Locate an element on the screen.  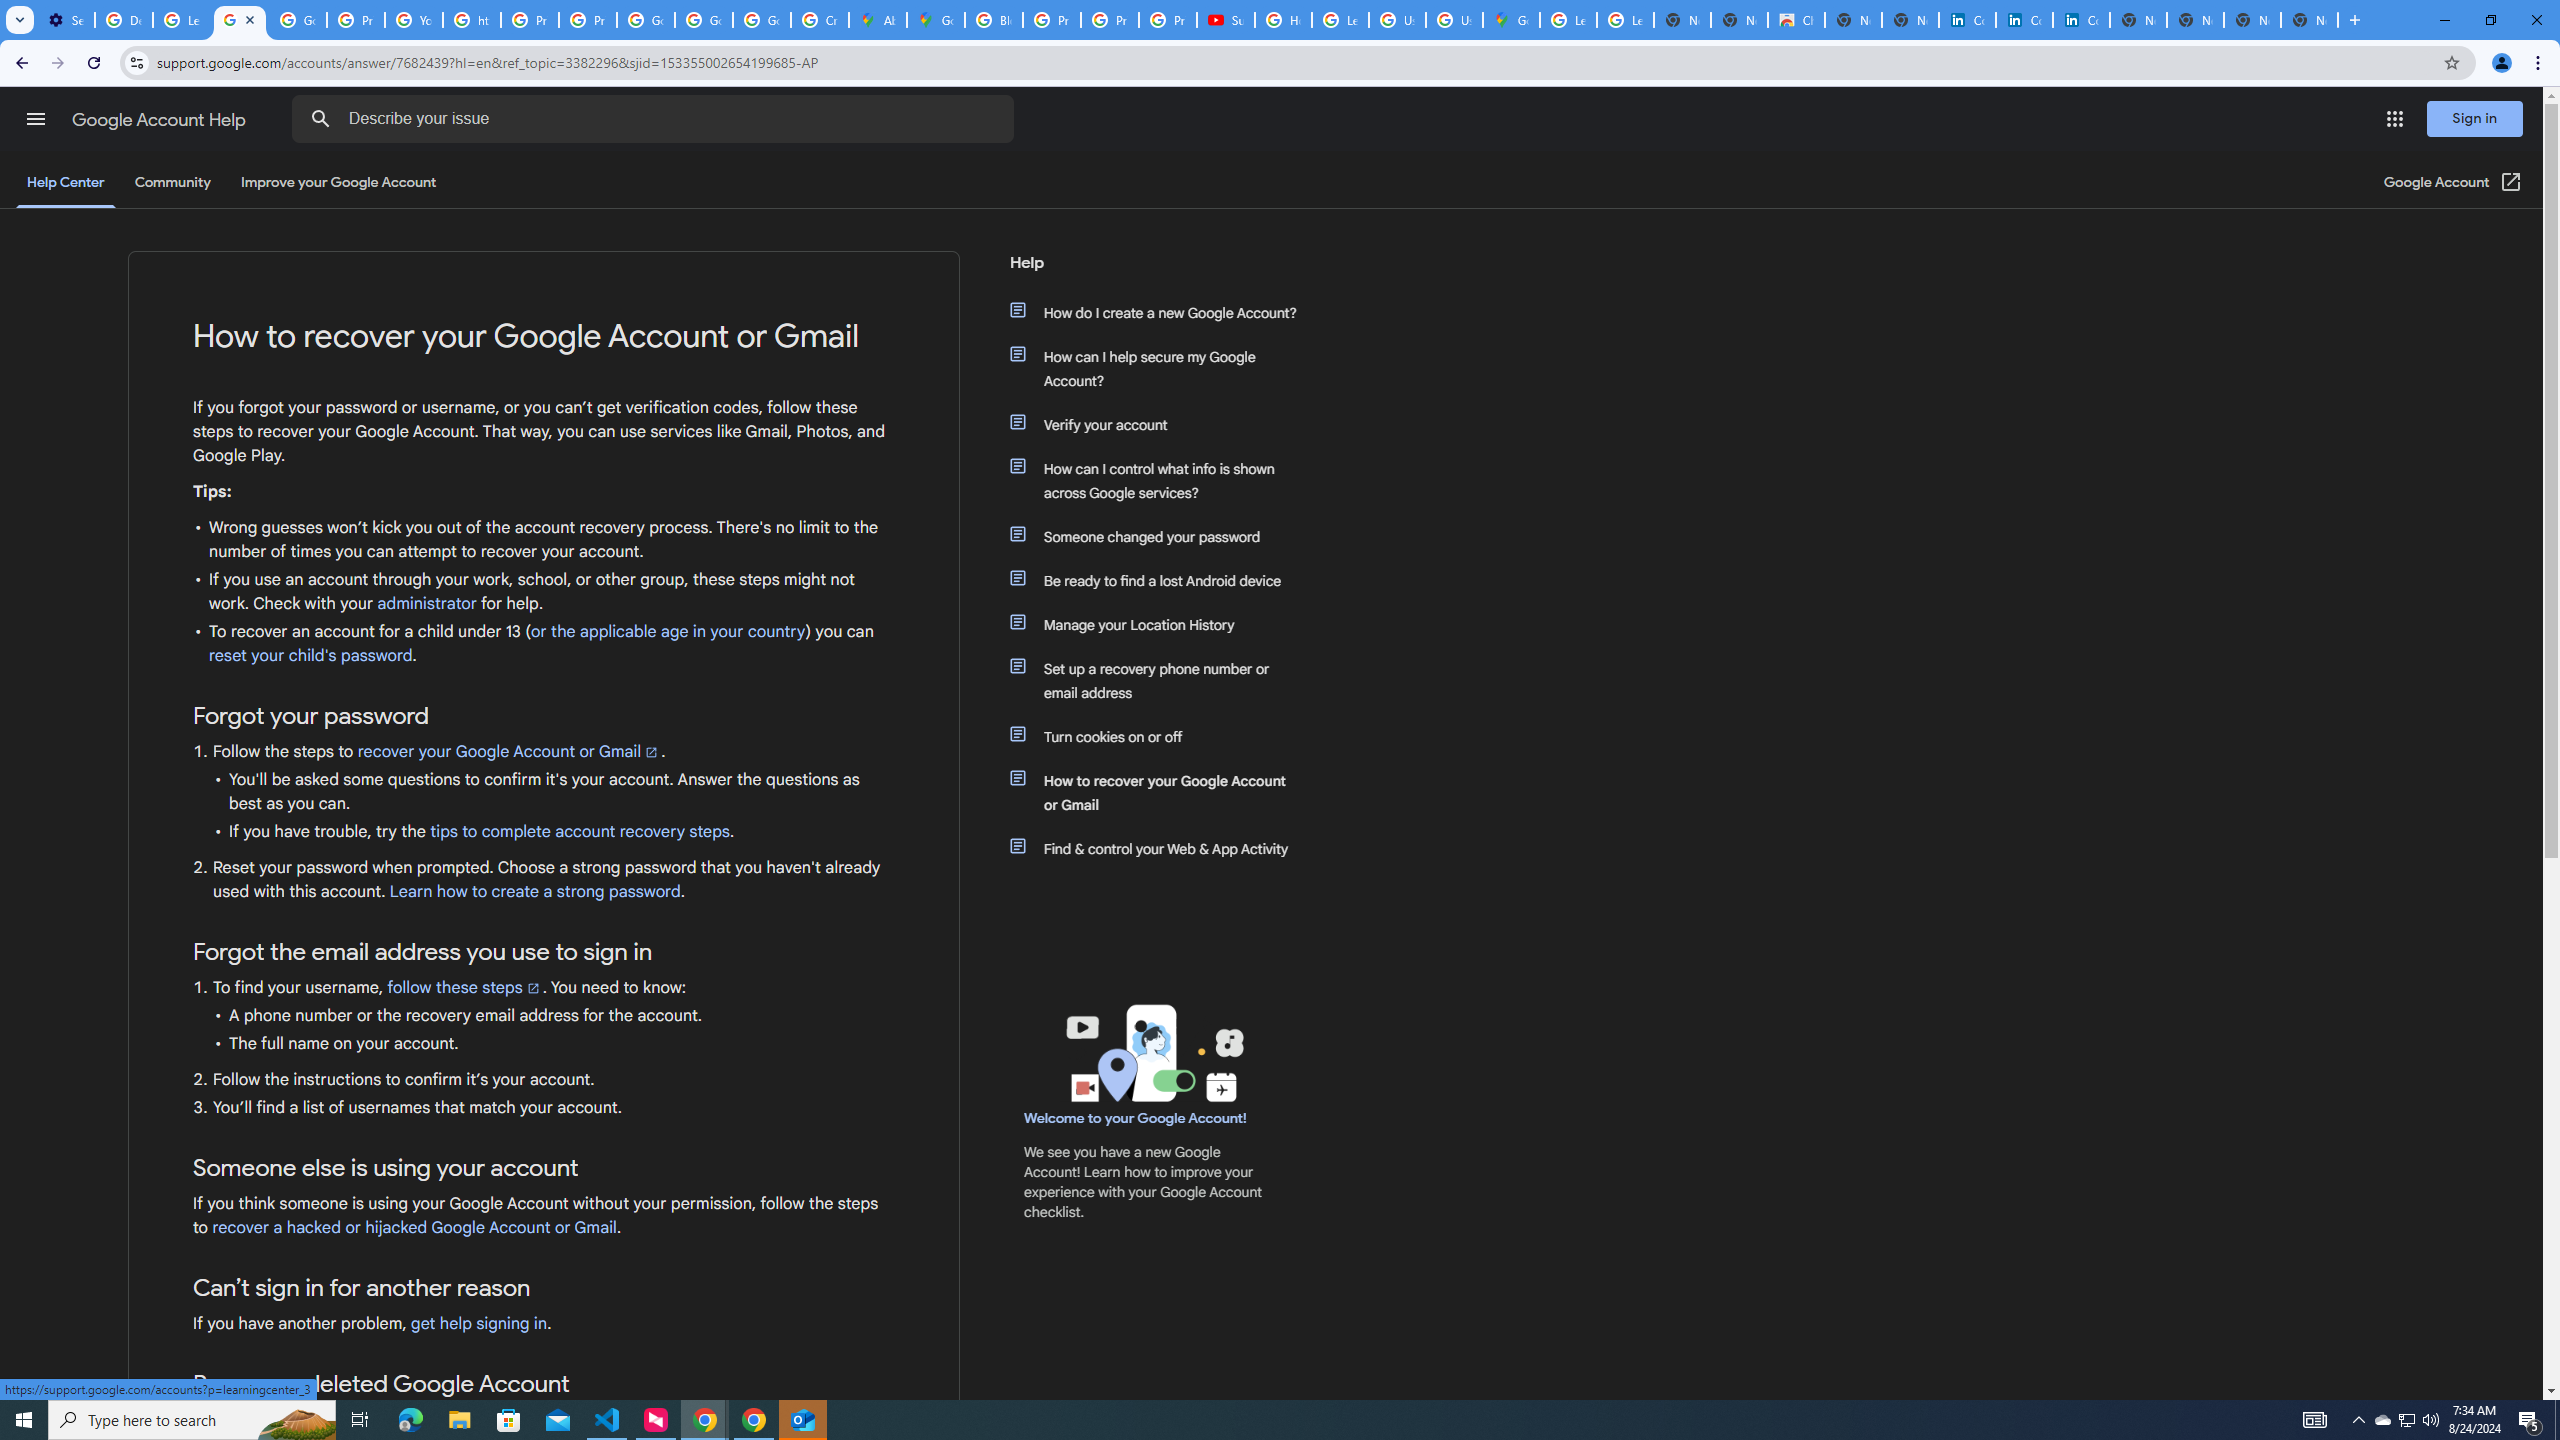
Welcome to your Google Account! is located at coordinates (1135, 1118).